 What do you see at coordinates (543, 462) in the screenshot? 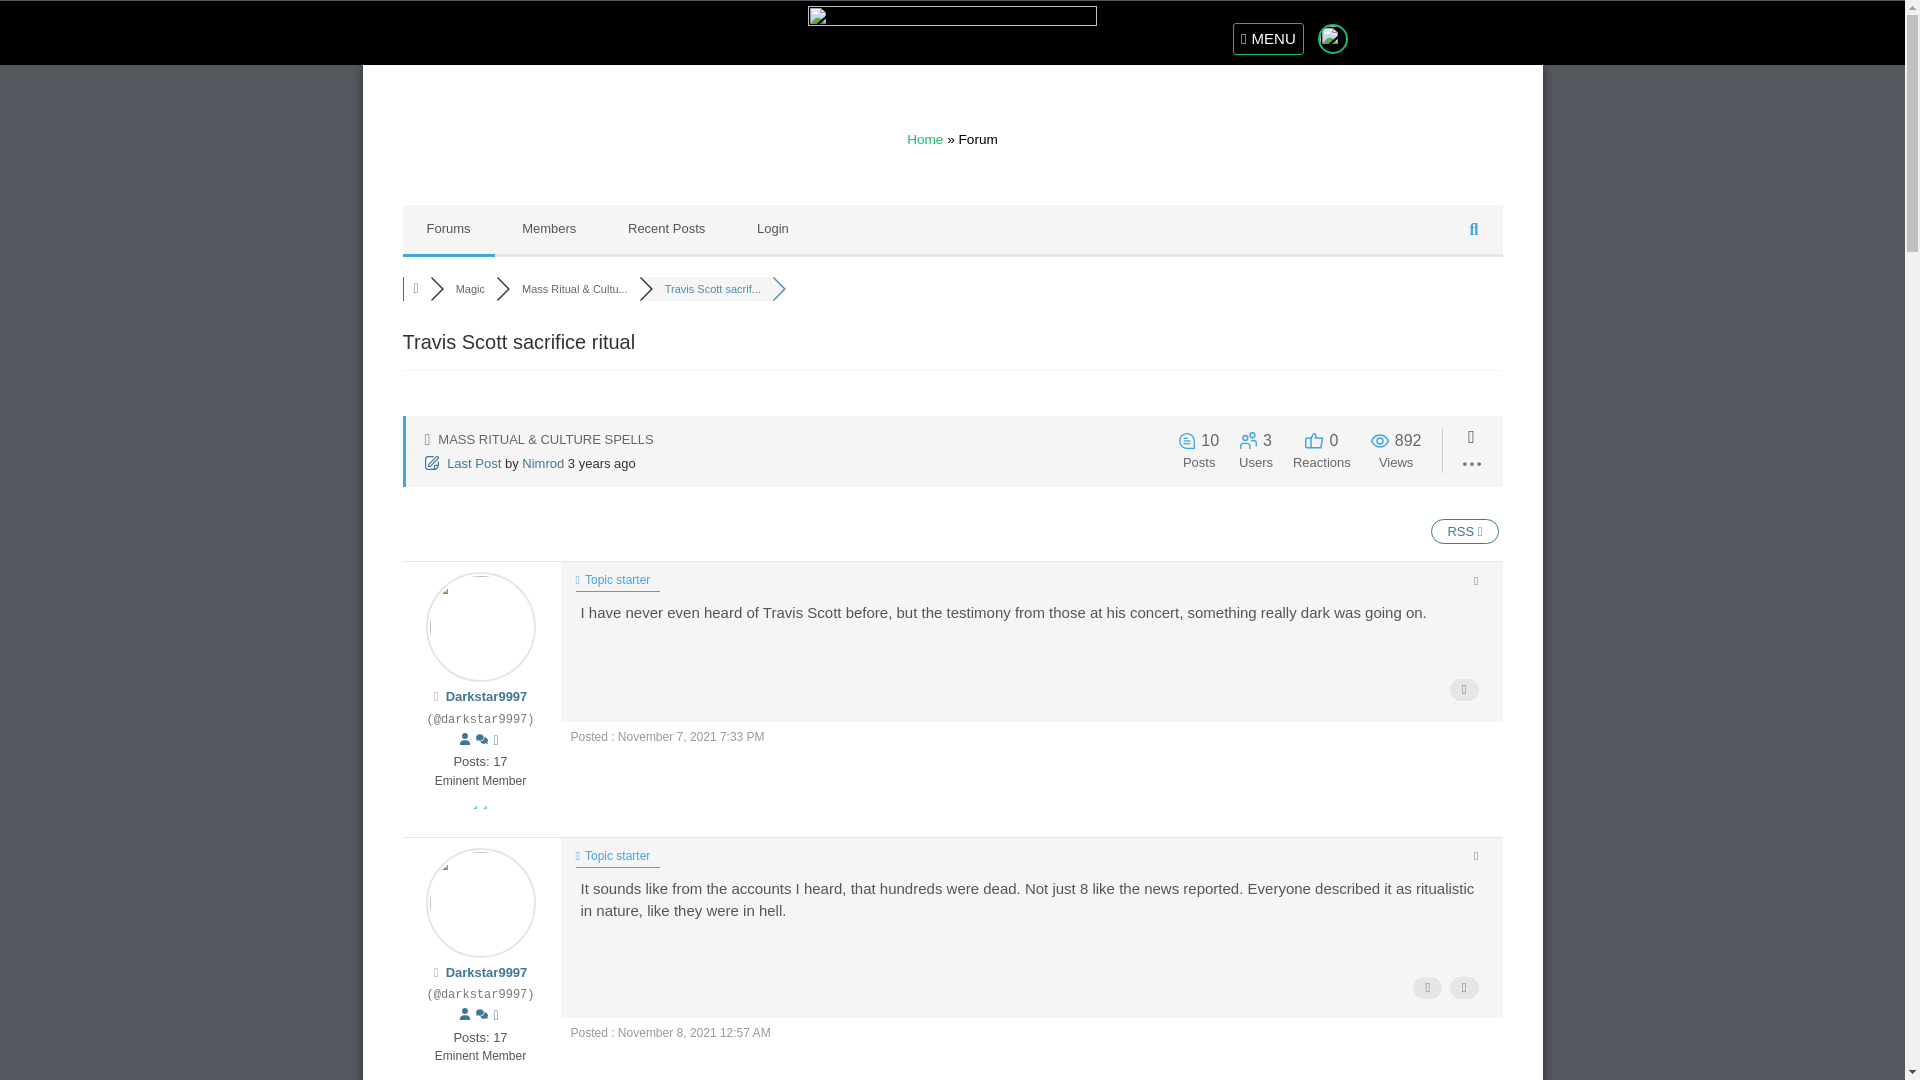
I see `Nimrod` at bounding box center [543, 462].